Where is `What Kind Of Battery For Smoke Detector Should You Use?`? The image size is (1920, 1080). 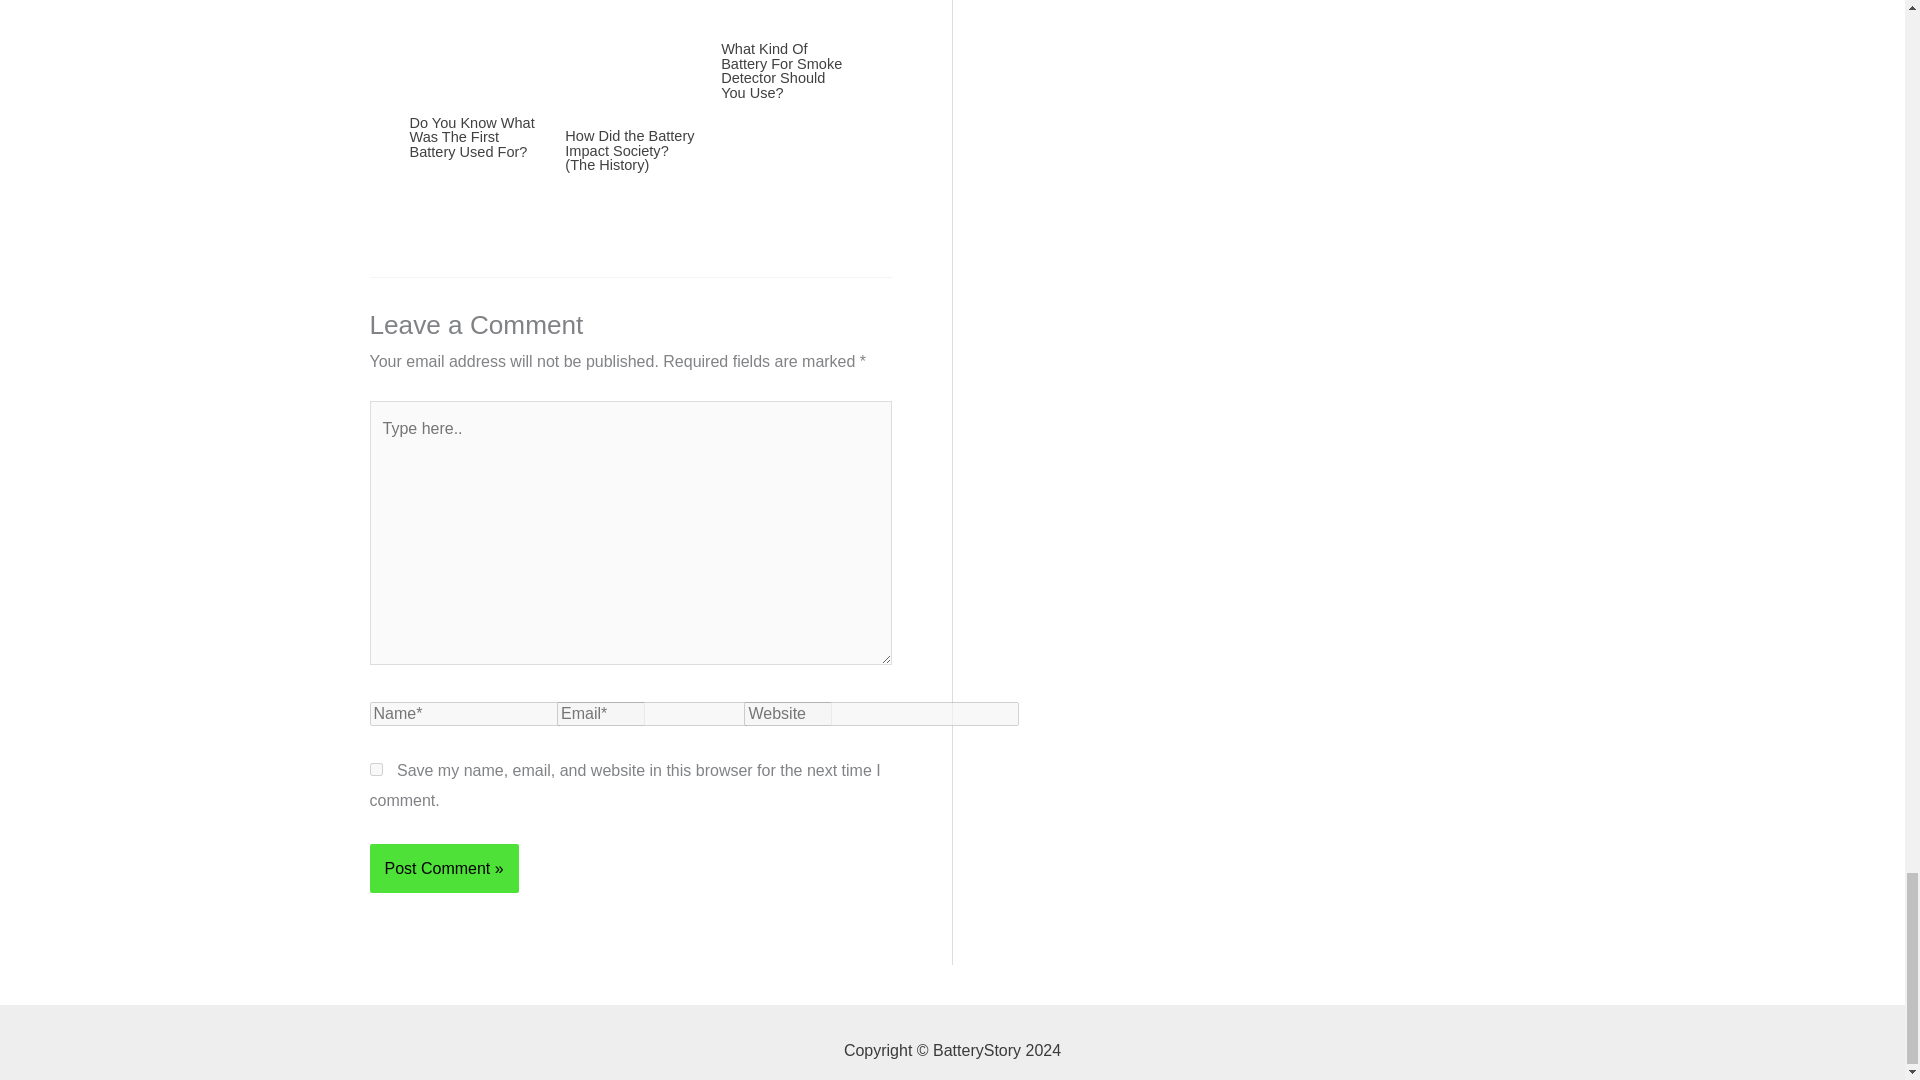
What Kind Of Battery For Smoke Detector Should You Use? is located at coordinates (782, 71).